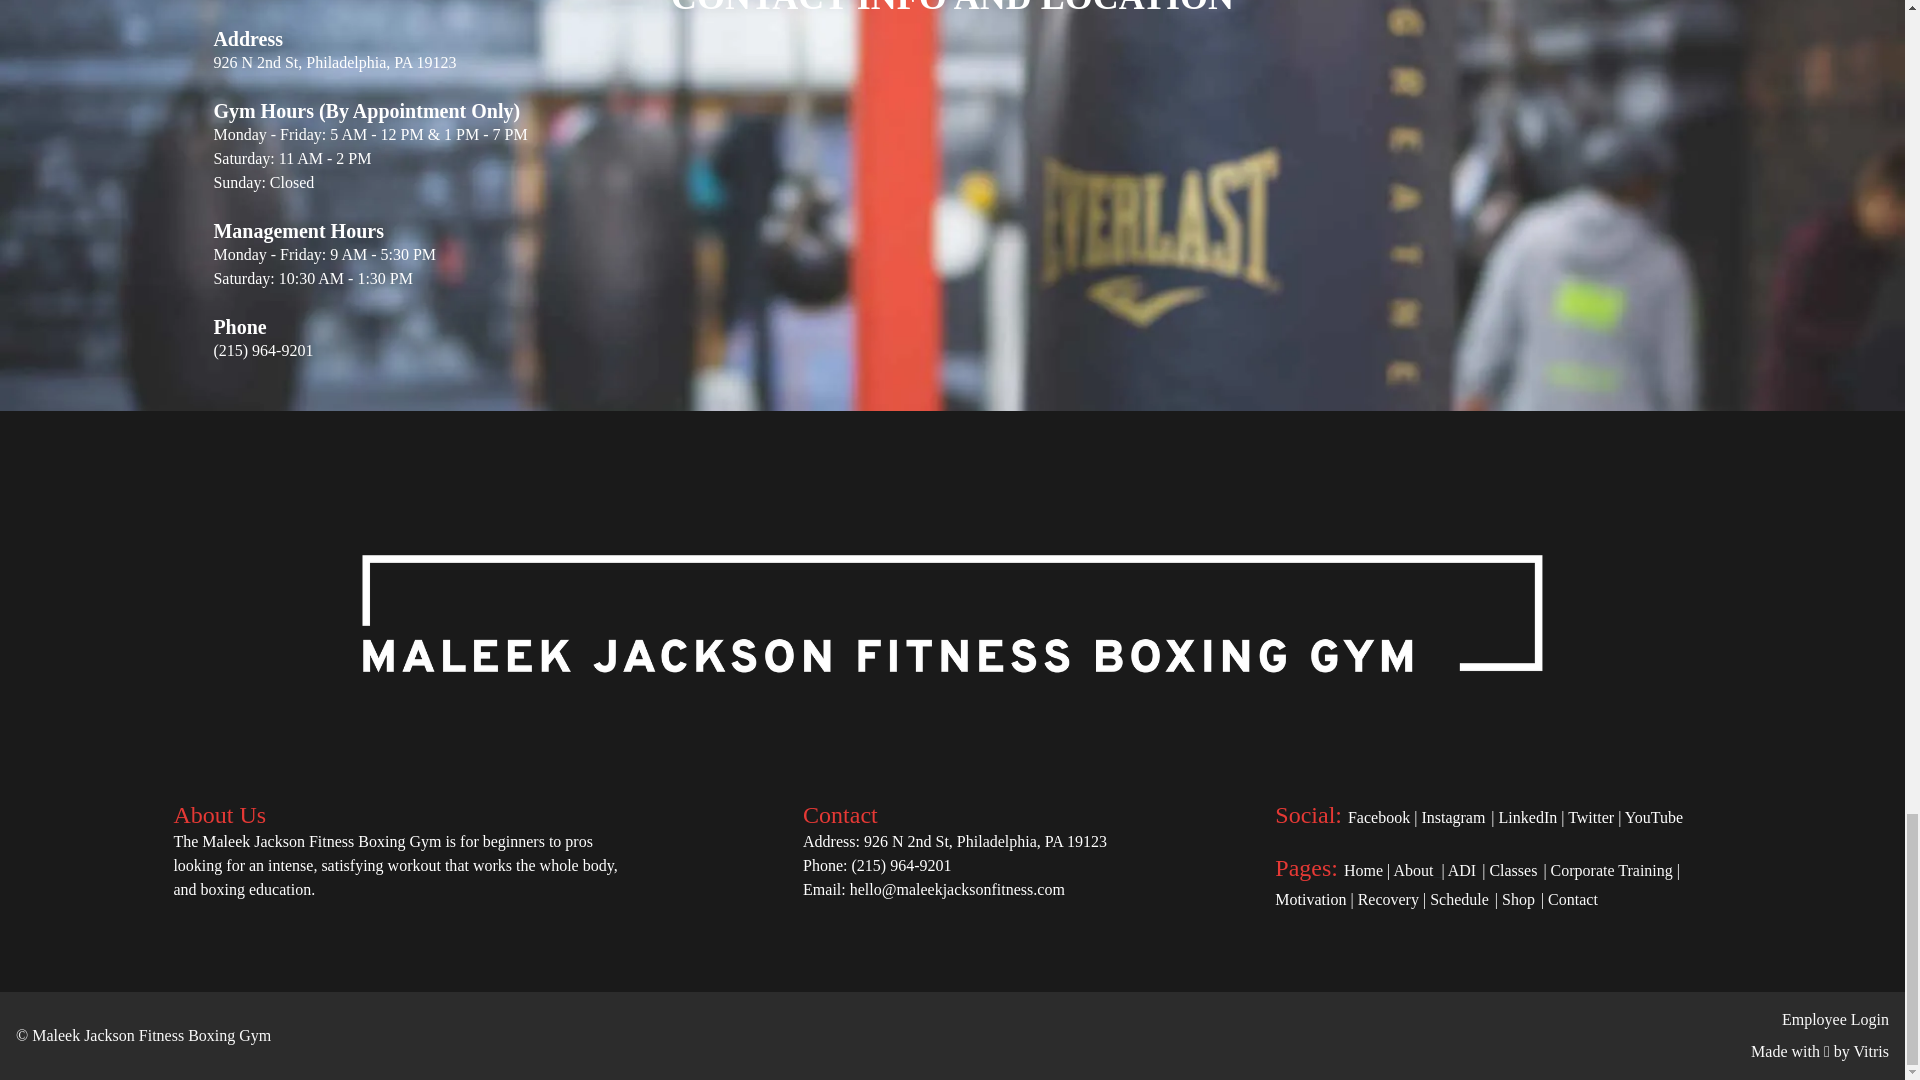 Image resolution: width=1920 pixels, height=1080 pixels. What do you see at coordinates (1528, 817) in the screenshot?
I see `LinkedIn` at bounding box center [1528, 817].